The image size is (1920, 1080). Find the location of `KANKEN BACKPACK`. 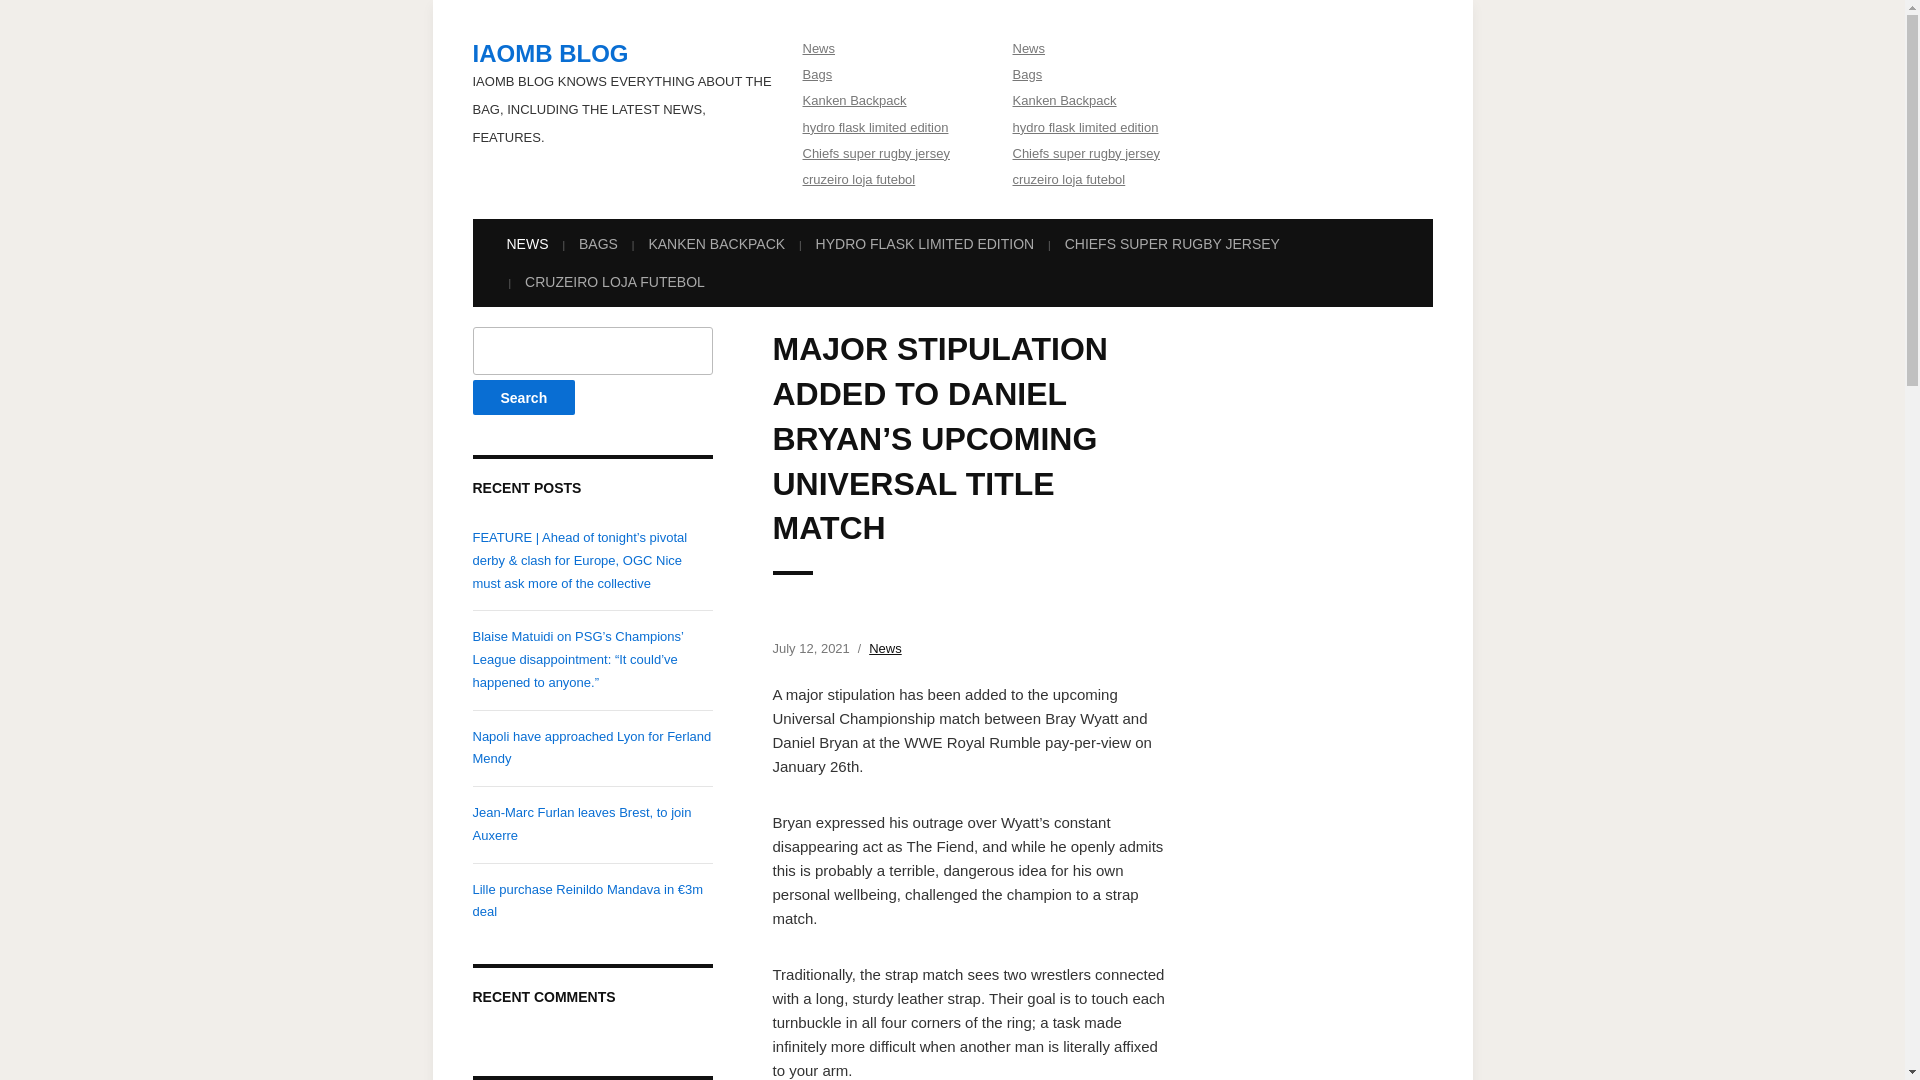

KANKEN BACKPACK is located at coordinates (716, 244).